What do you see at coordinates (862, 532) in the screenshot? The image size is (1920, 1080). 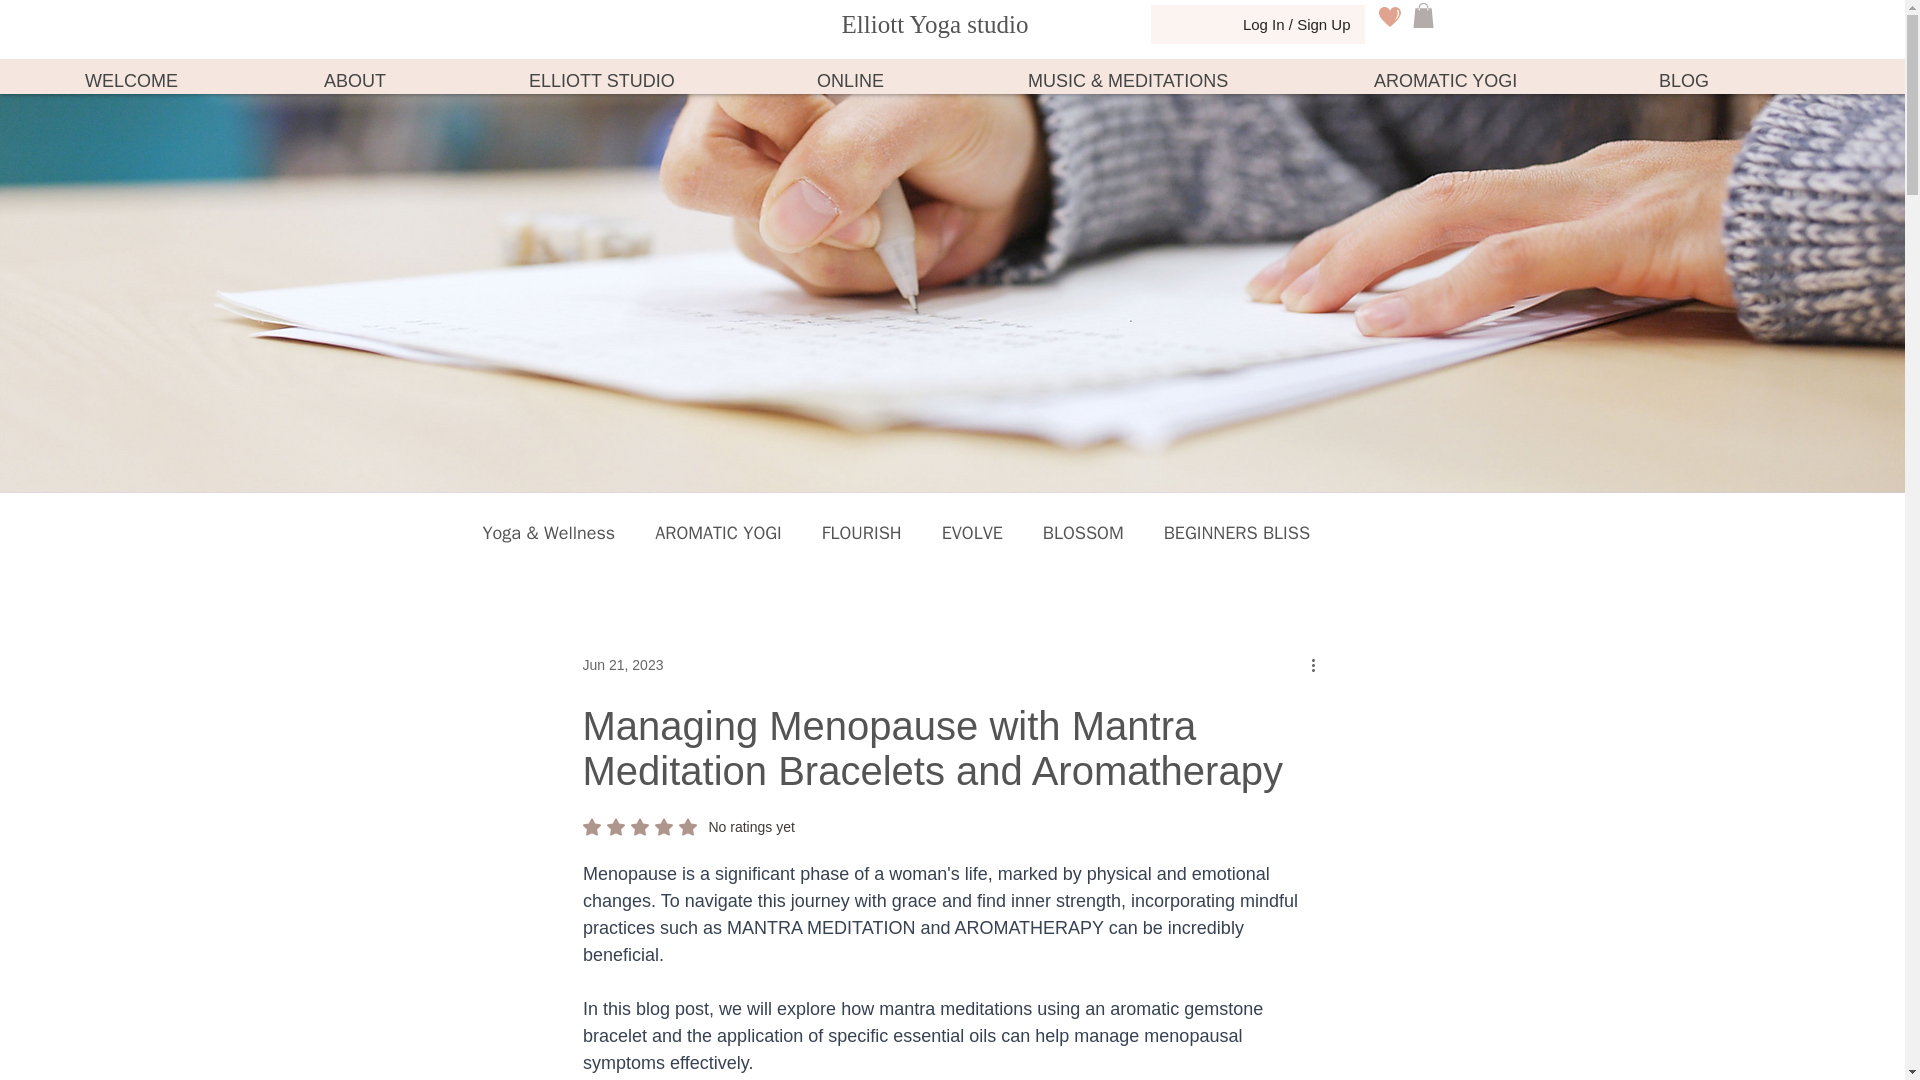 I see `FLOURISH` at bounding box center [862, 532].